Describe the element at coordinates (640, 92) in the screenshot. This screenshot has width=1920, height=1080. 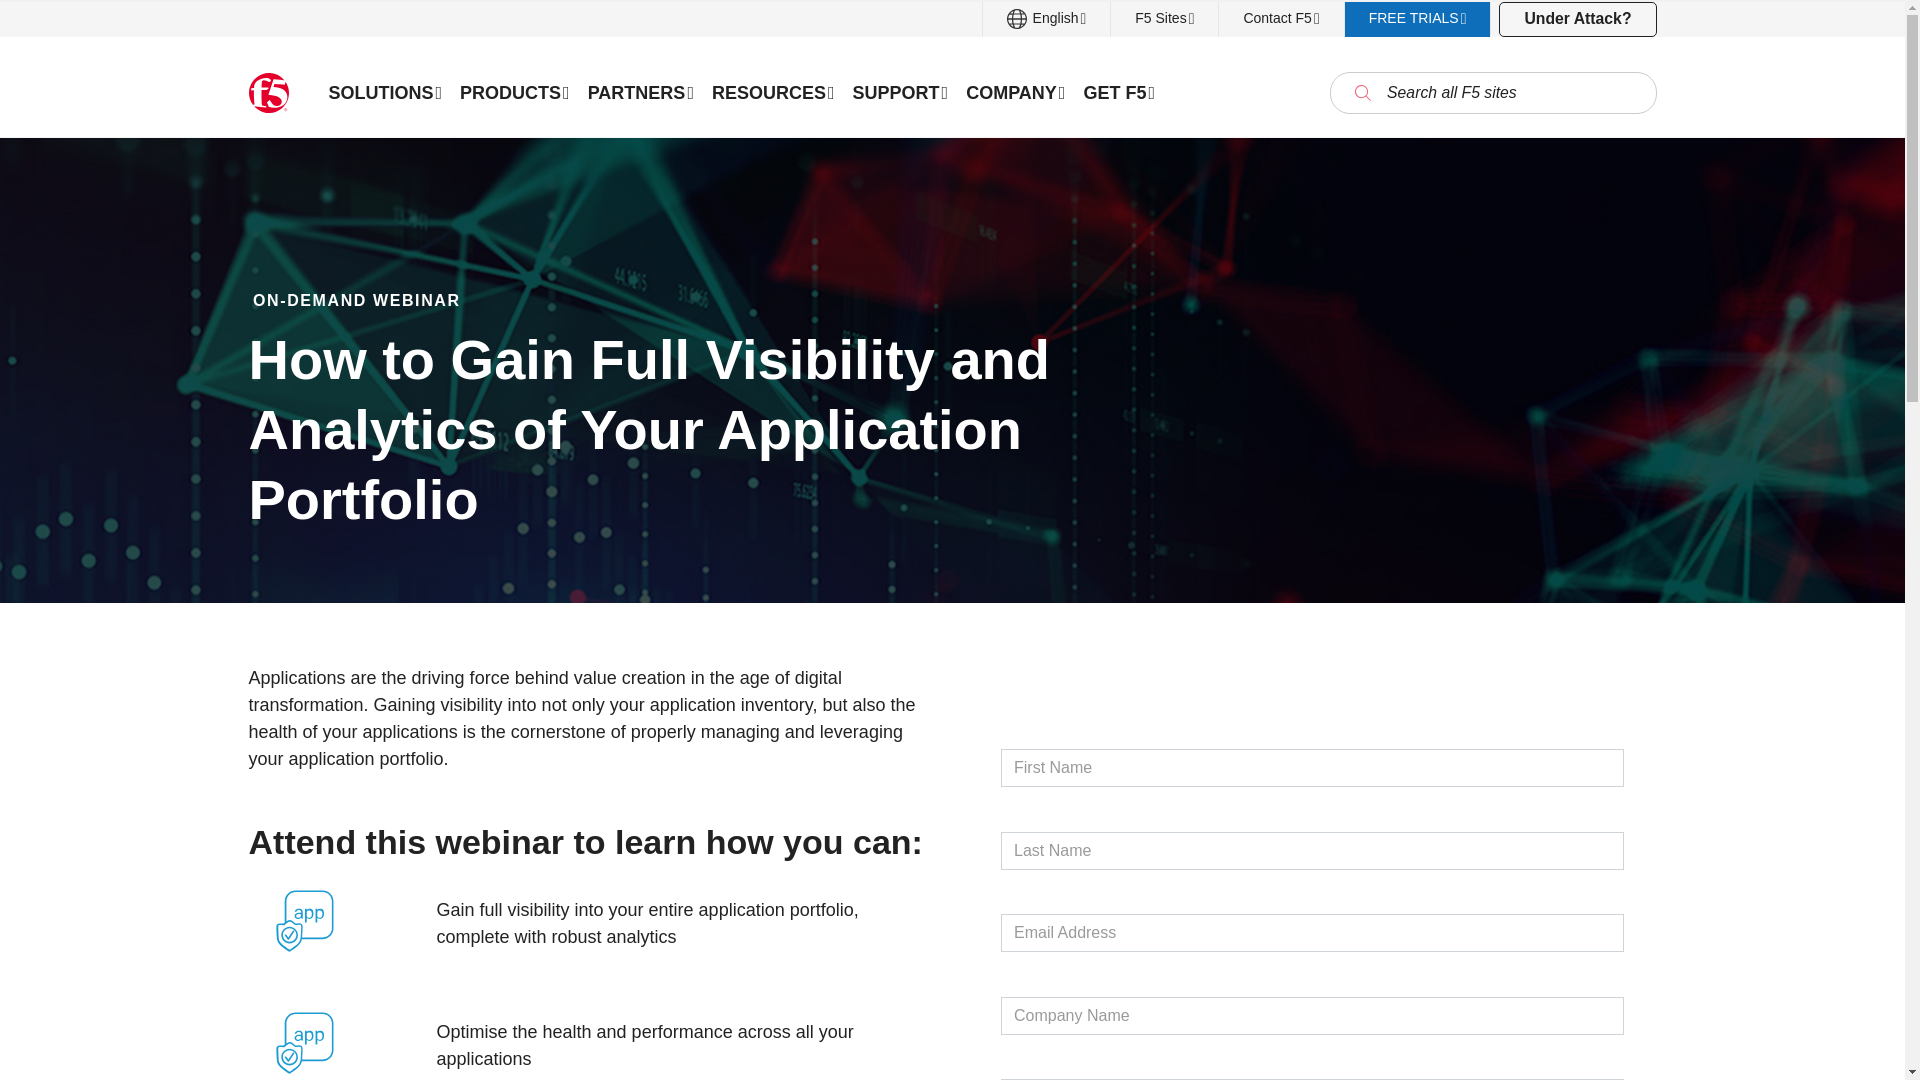
I see `PARTNERS` at that location.